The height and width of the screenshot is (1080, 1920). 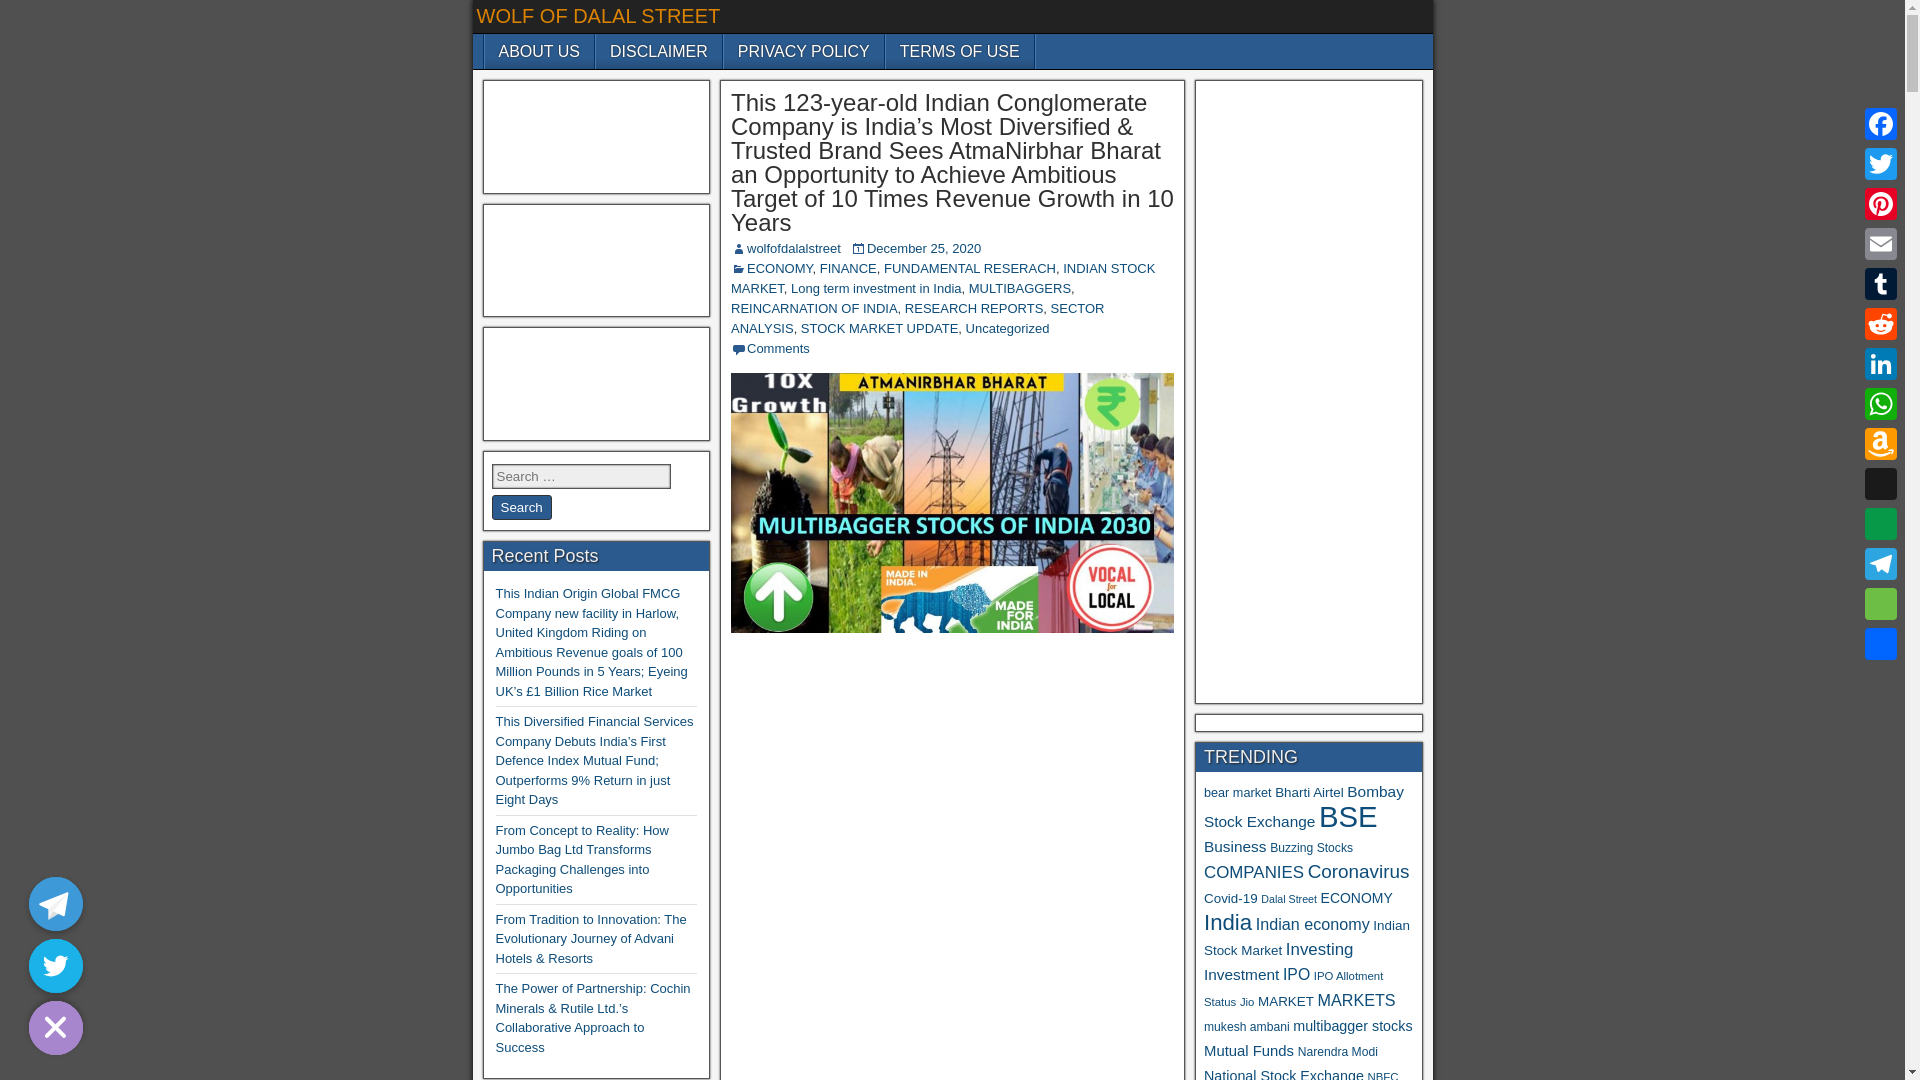 I want to click on PRIVACY POLICY, so click(x=803, y=51).